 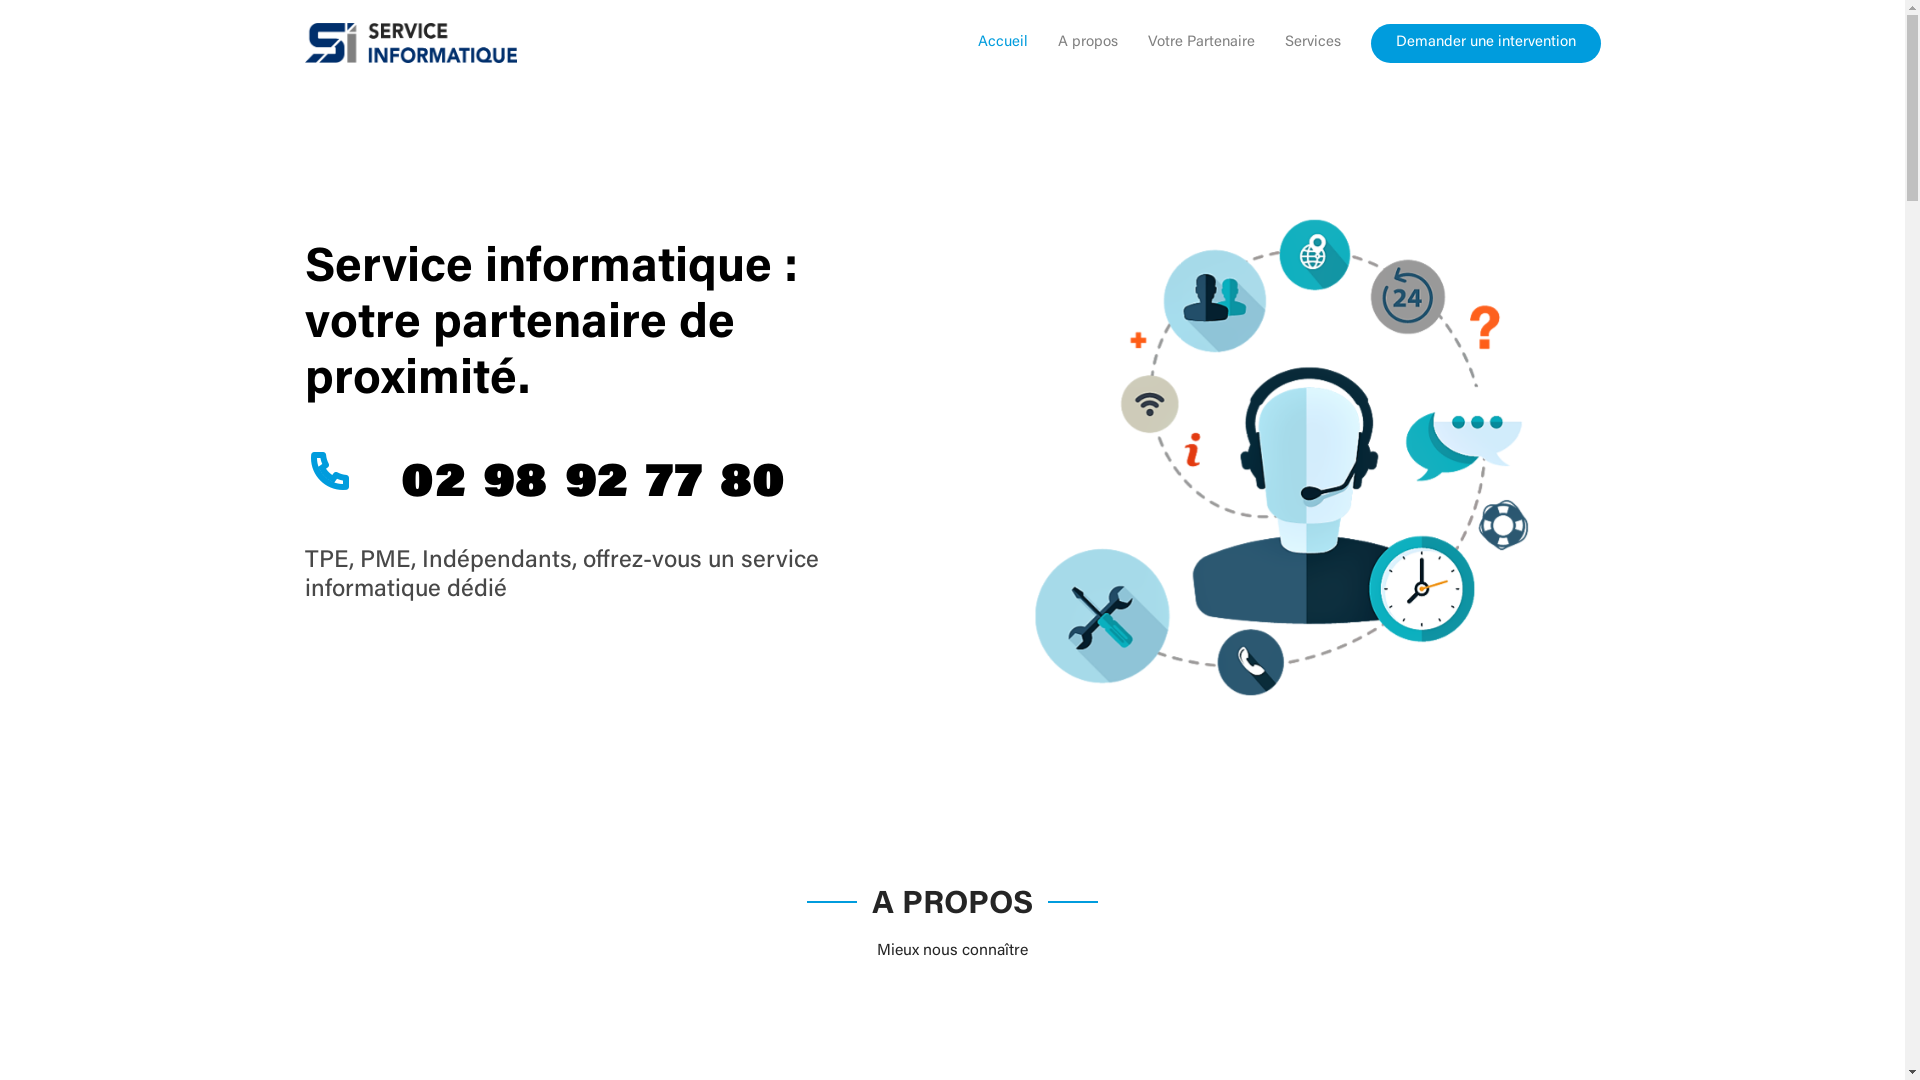 What do you see at coordinates (1186, 44) in the screenshot?
I see `Votre Partenaire` at bounding box center [1186, 44].